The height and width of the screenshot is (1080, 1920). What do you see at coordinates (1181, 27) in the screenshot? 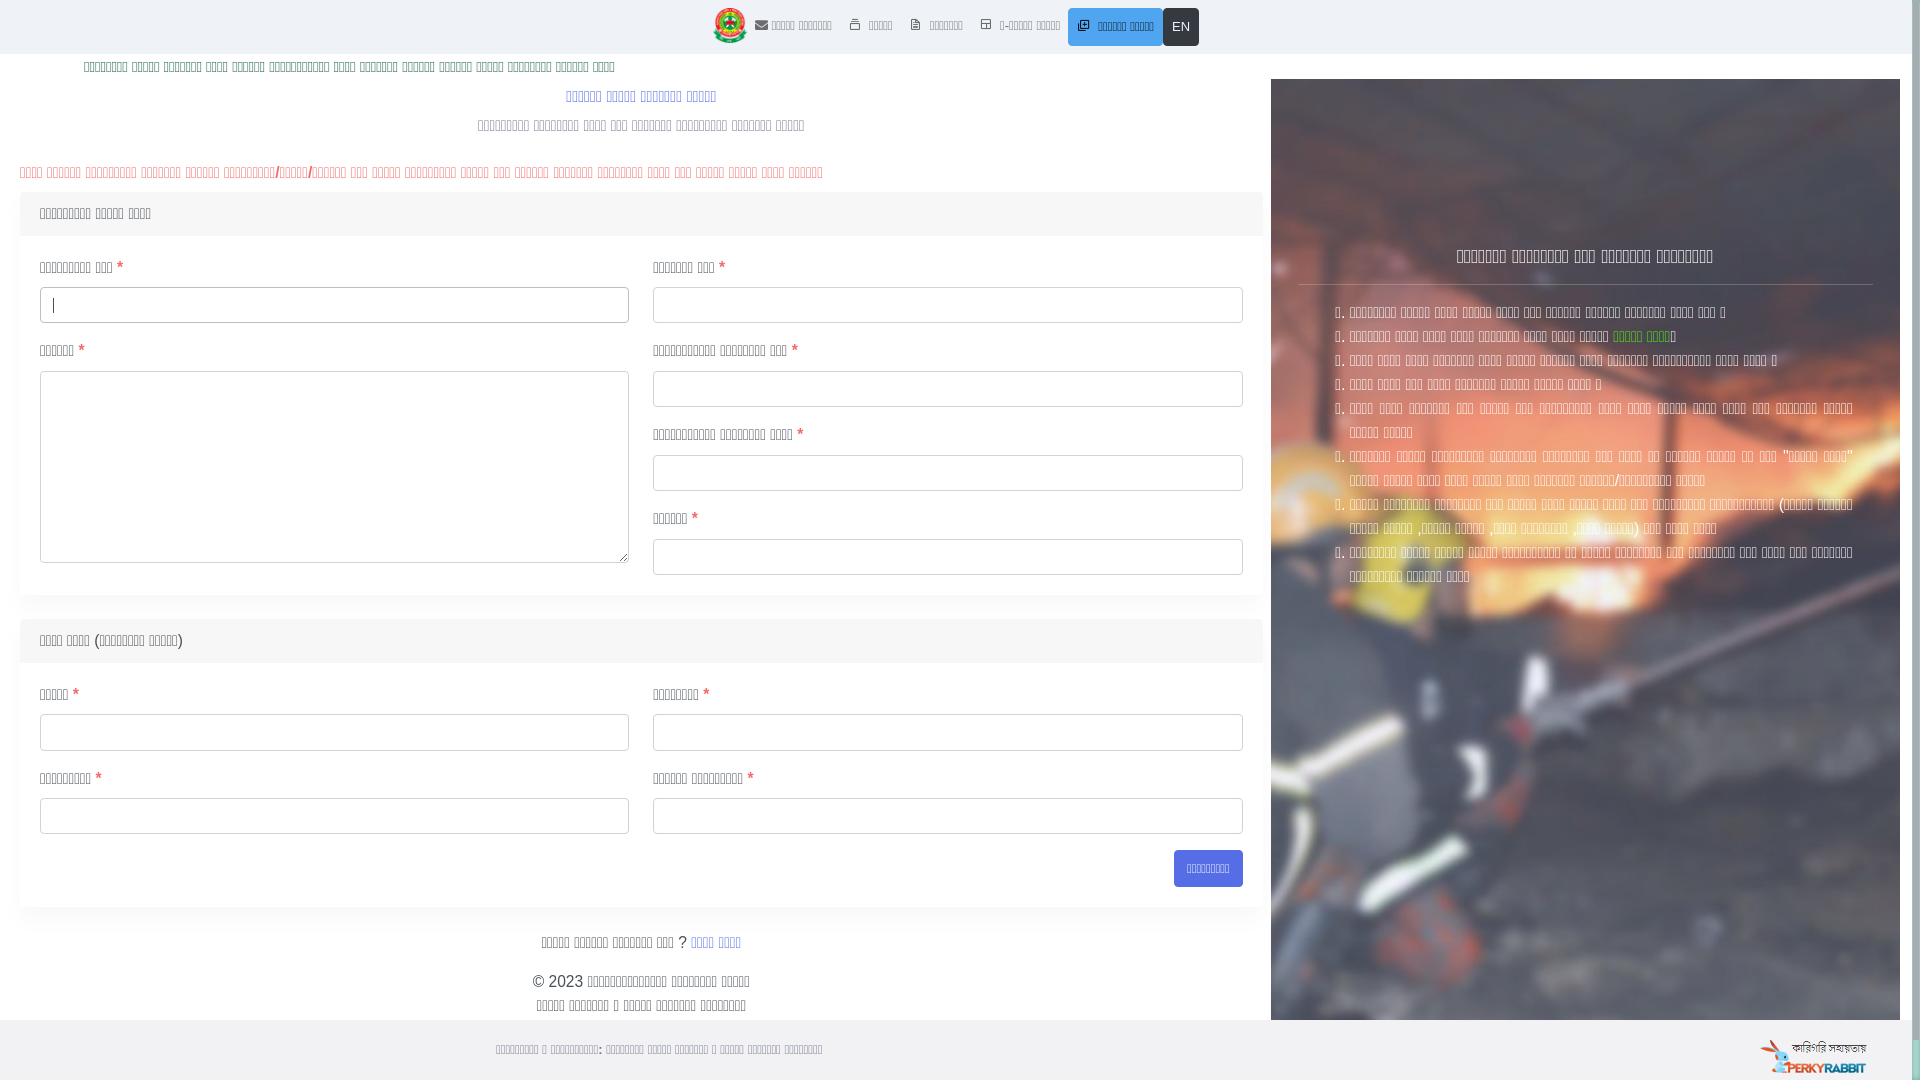
I see `EN` at bounding box center [1181, 27].